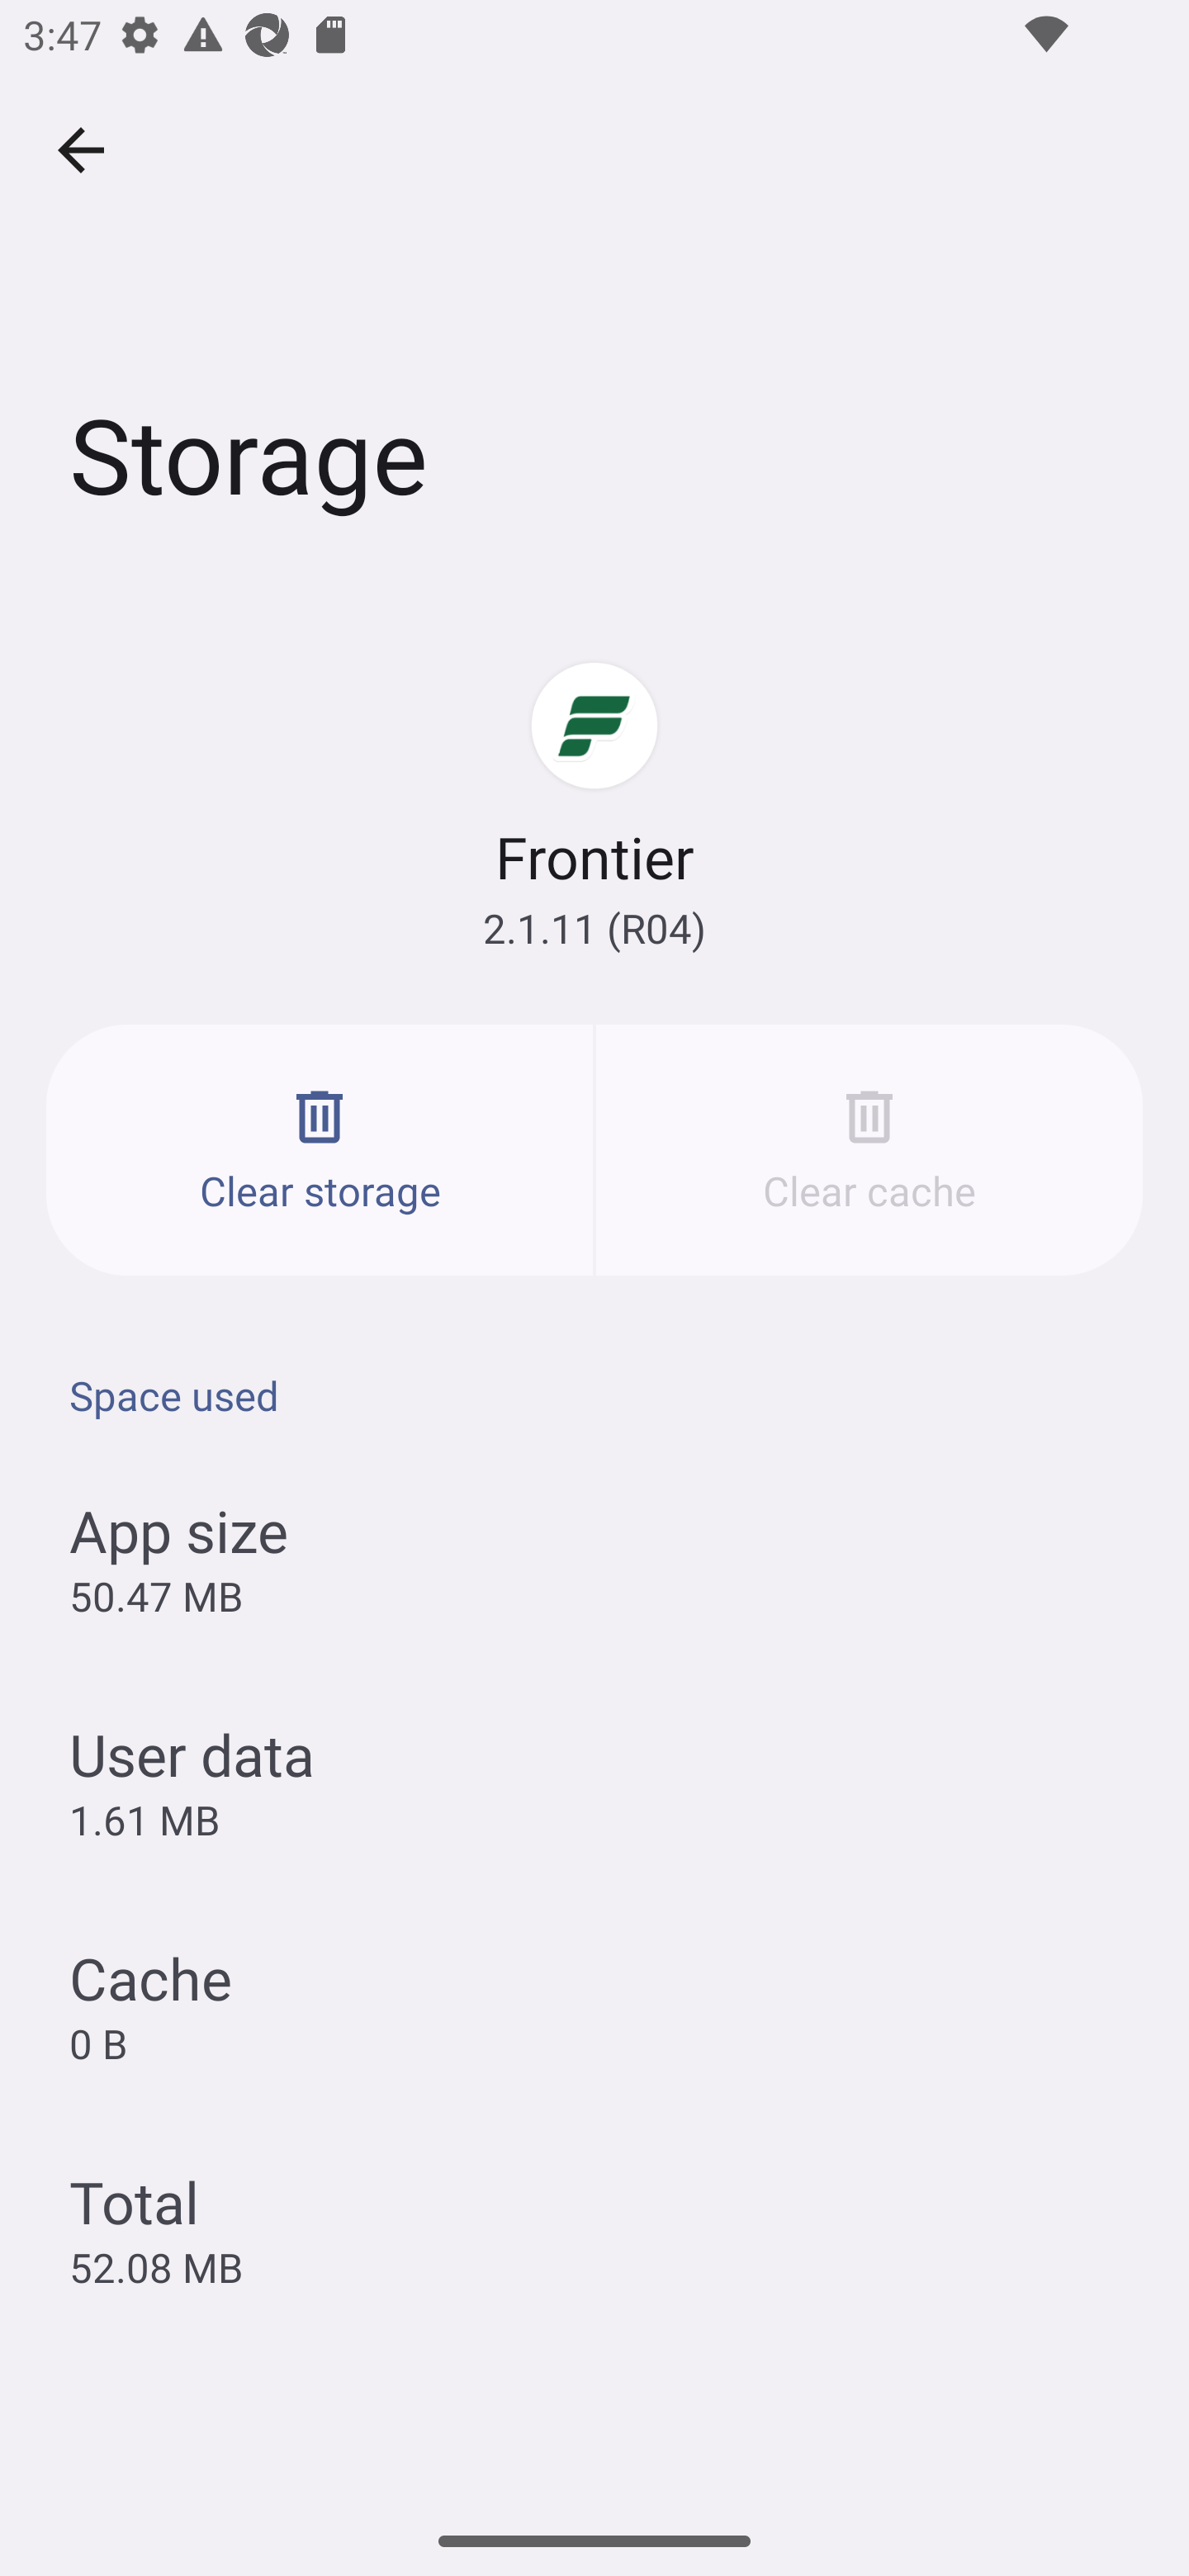 Image resolution: width=1189 pixels, height=2576 pixels. What do you see at coordinates (869, 1149) in the screenshot?
I see `Clear cache` at bounding box center [869, 1149].